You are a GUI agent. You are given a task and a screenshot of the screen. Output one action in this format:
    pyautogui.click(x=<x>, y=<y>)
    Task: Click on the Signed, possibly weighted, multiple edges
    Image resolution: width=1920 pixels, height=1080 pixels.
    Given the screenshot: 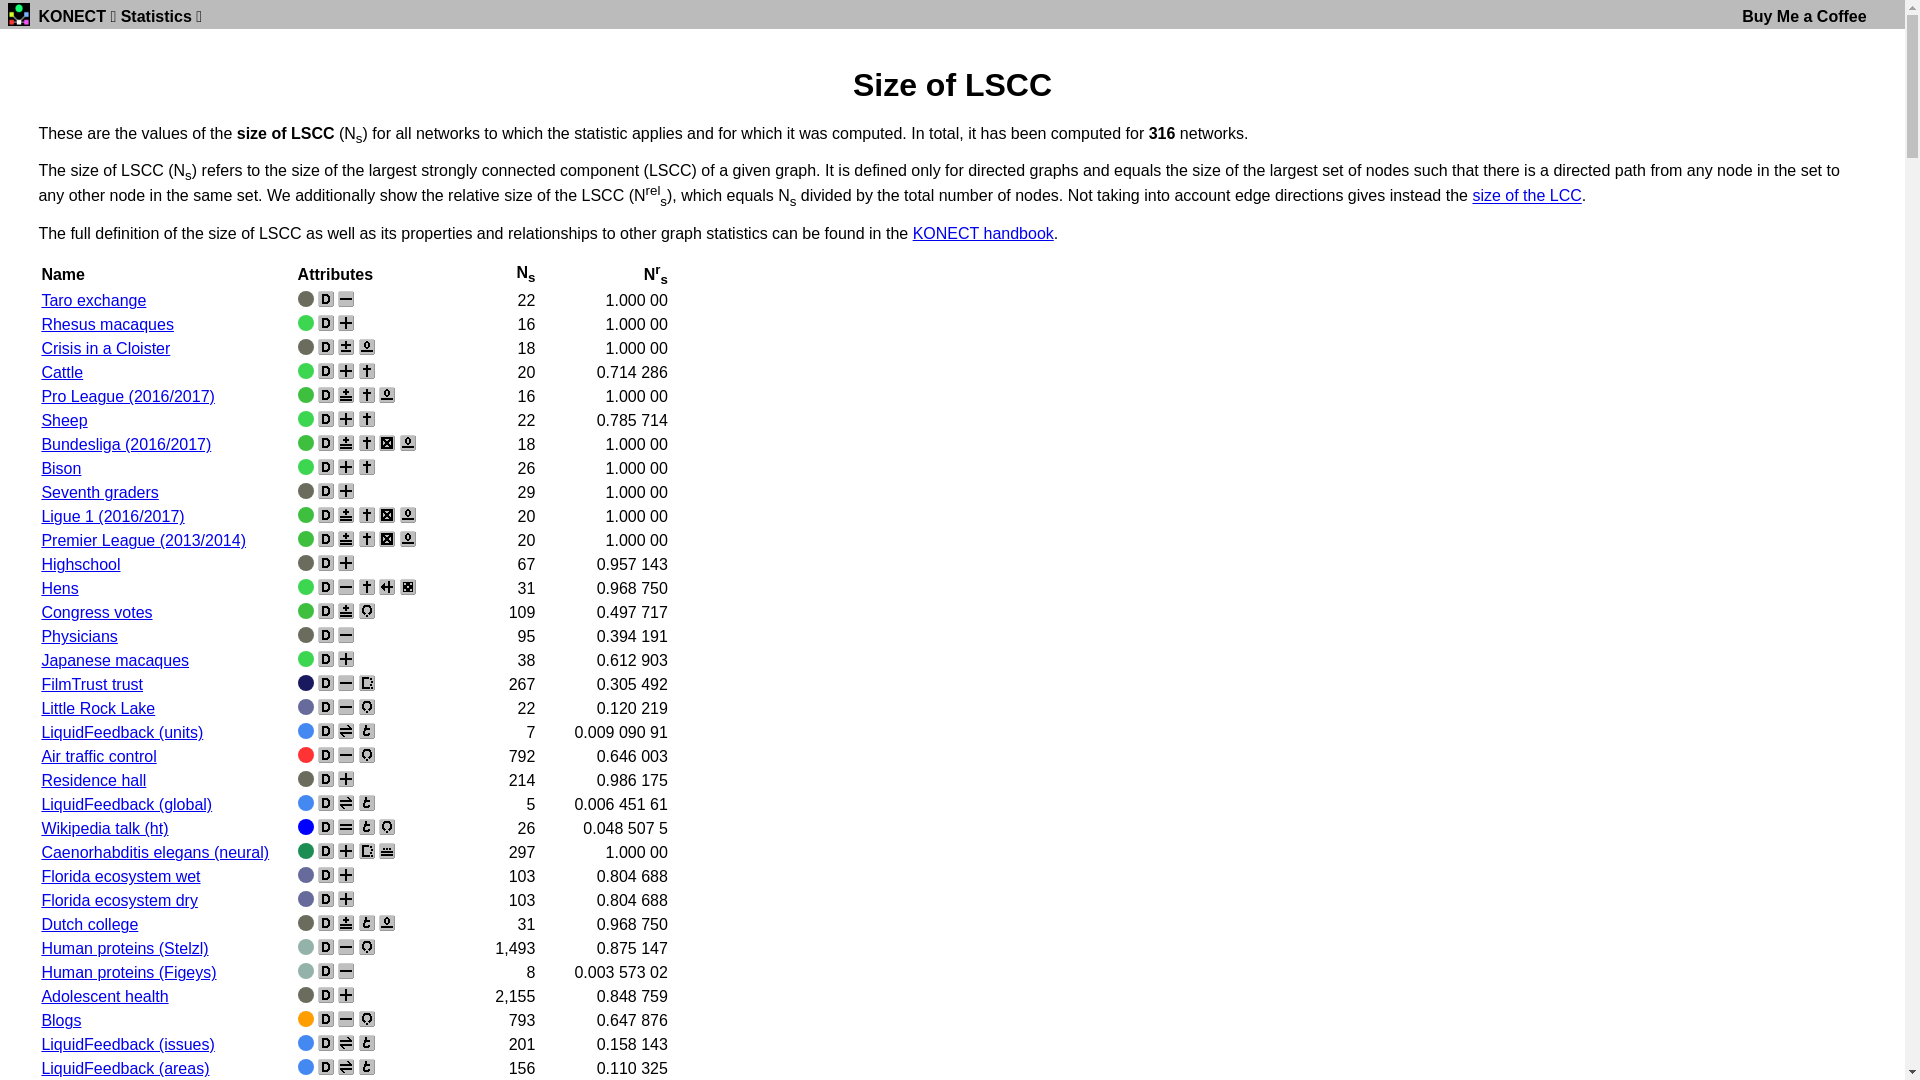 What is the action you would take?
    pyautogui.click(x=346, y=515)
    